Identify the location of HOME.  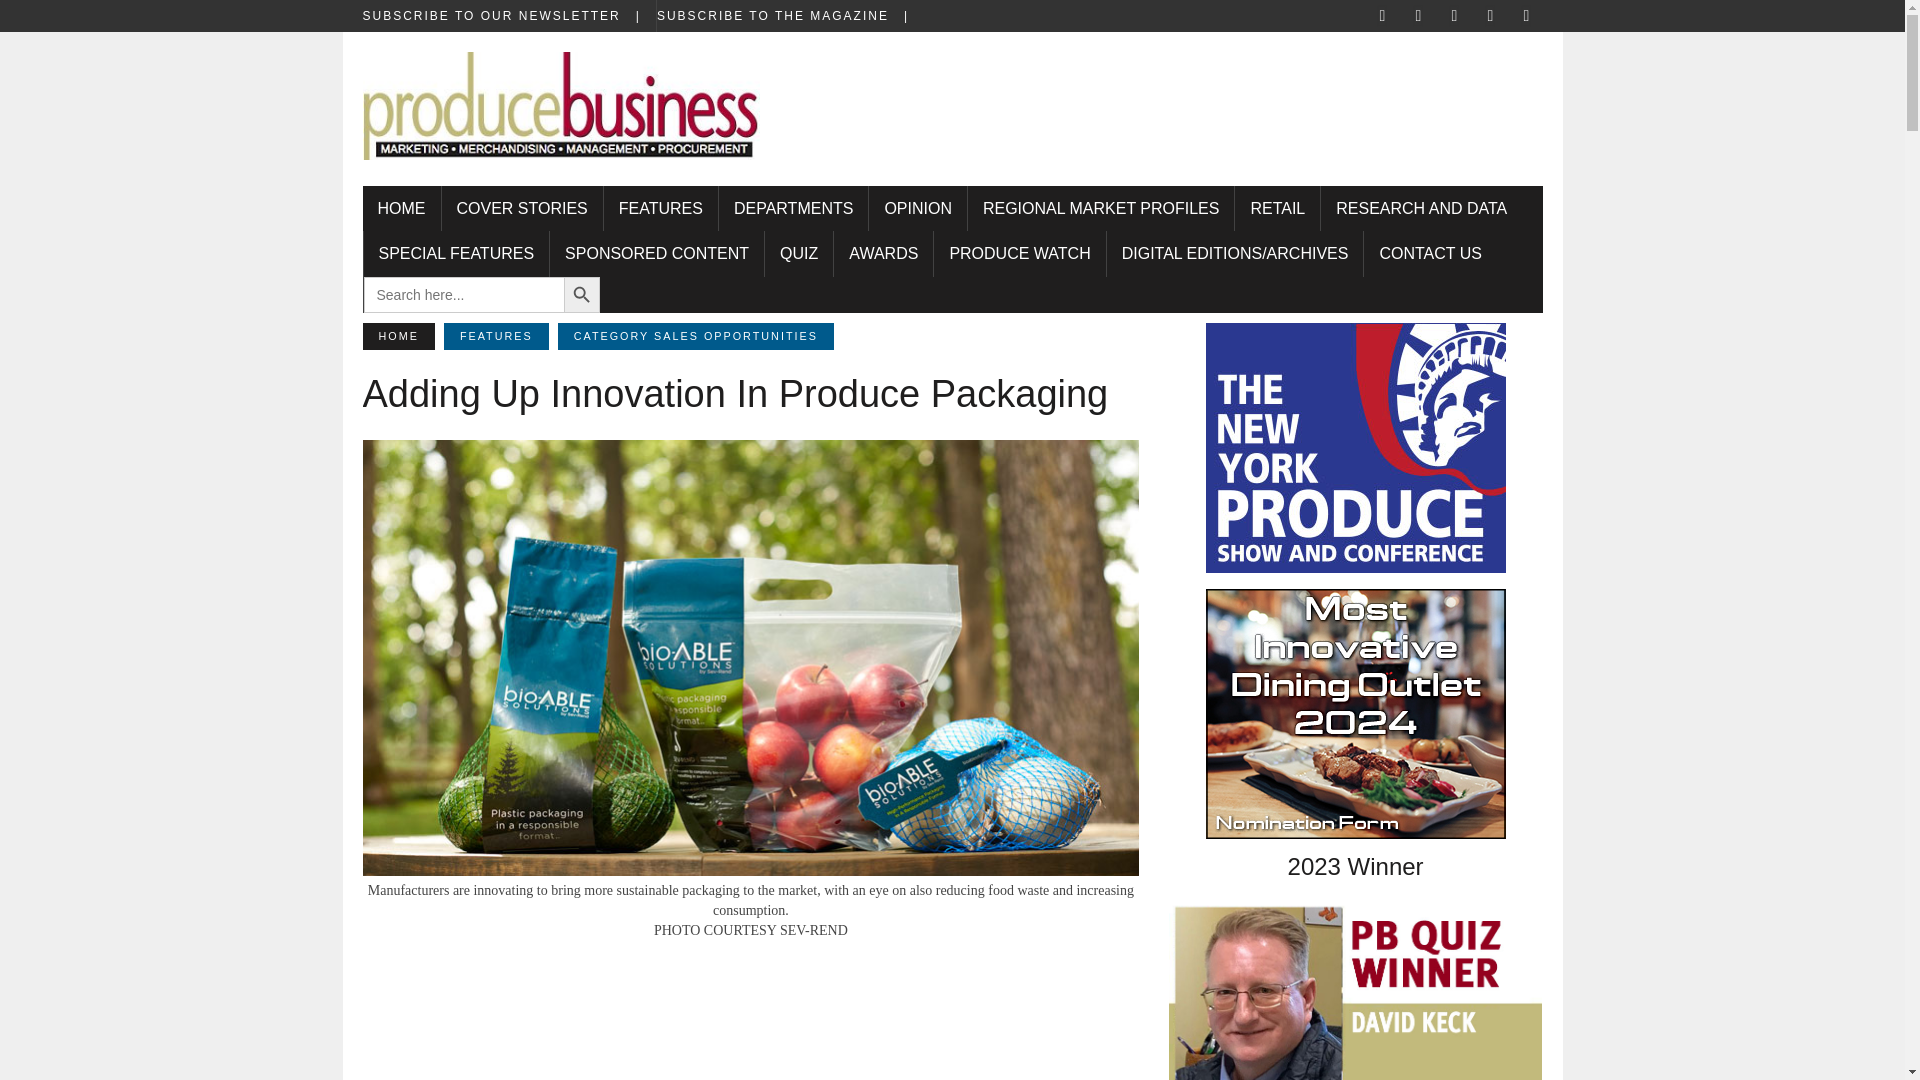
(400, 208).